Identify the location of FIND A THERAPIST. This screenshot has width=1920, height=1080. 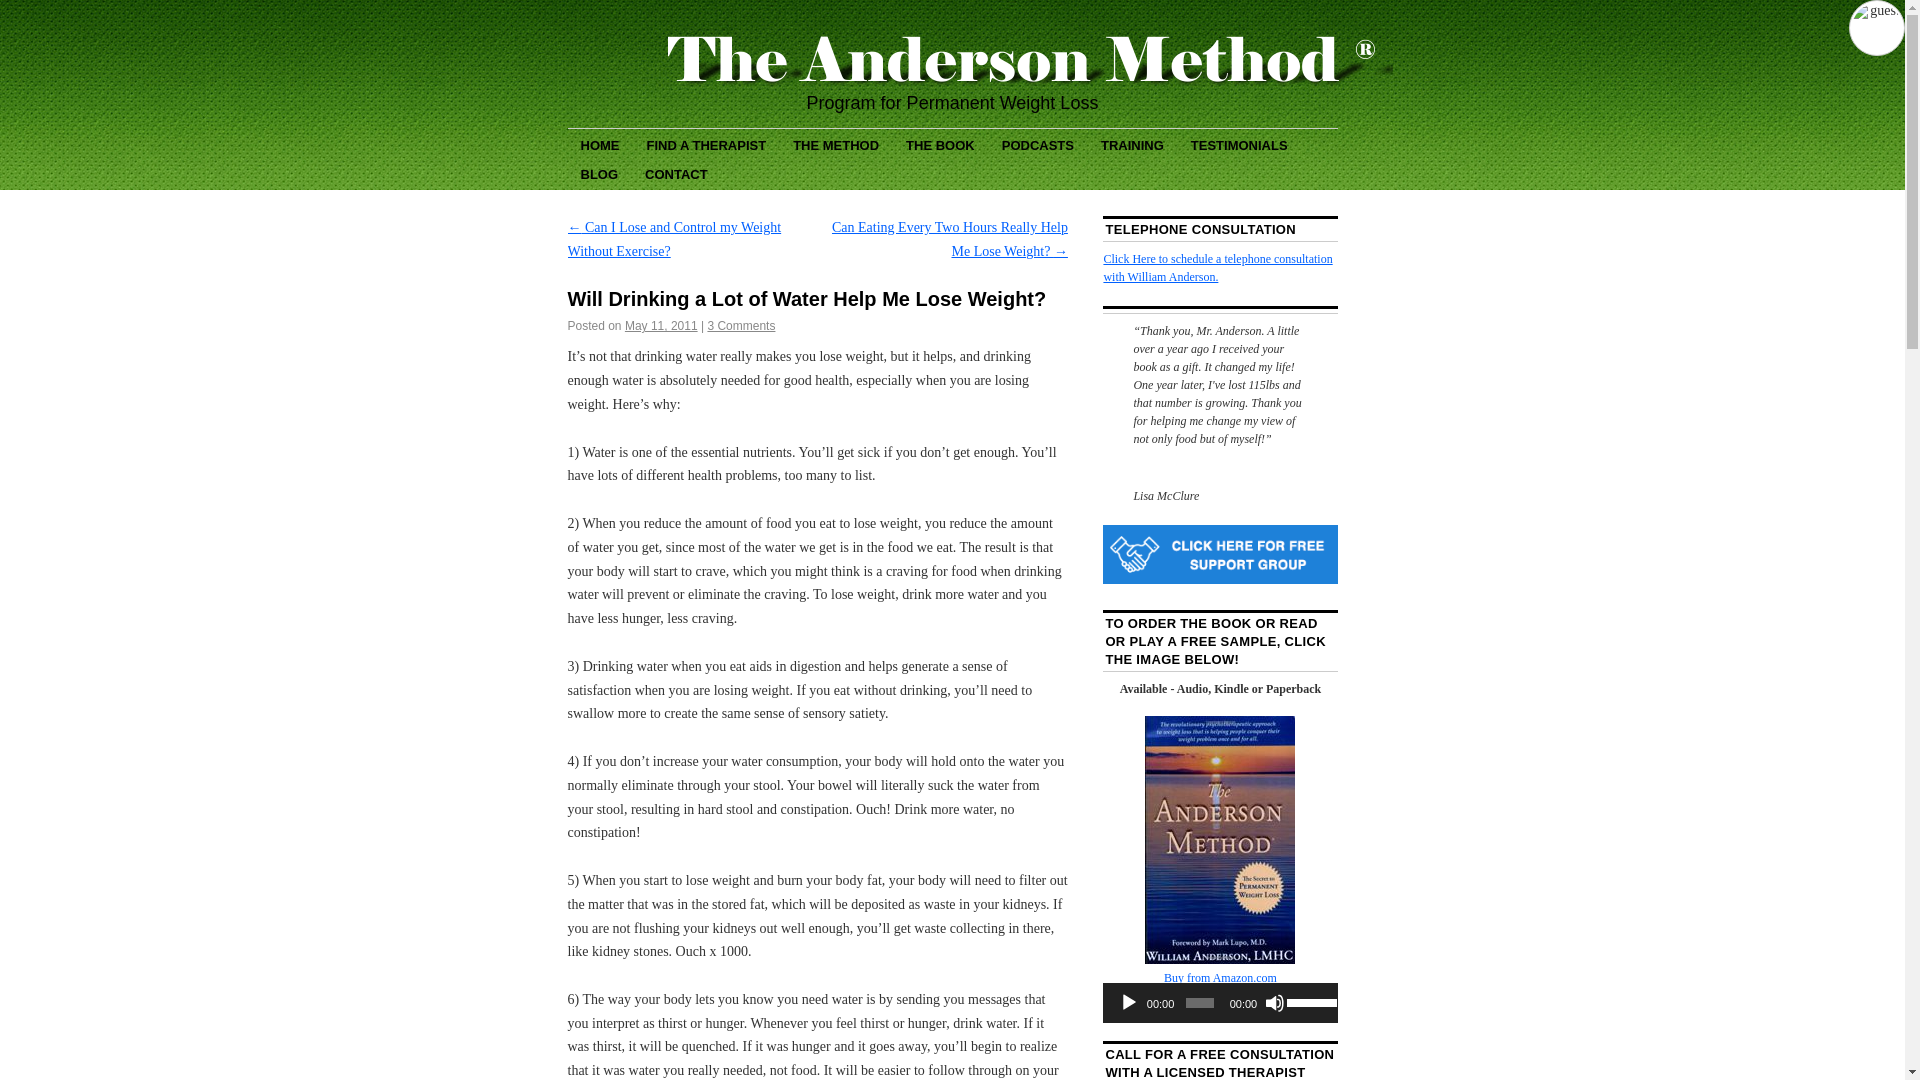
(706, 144).